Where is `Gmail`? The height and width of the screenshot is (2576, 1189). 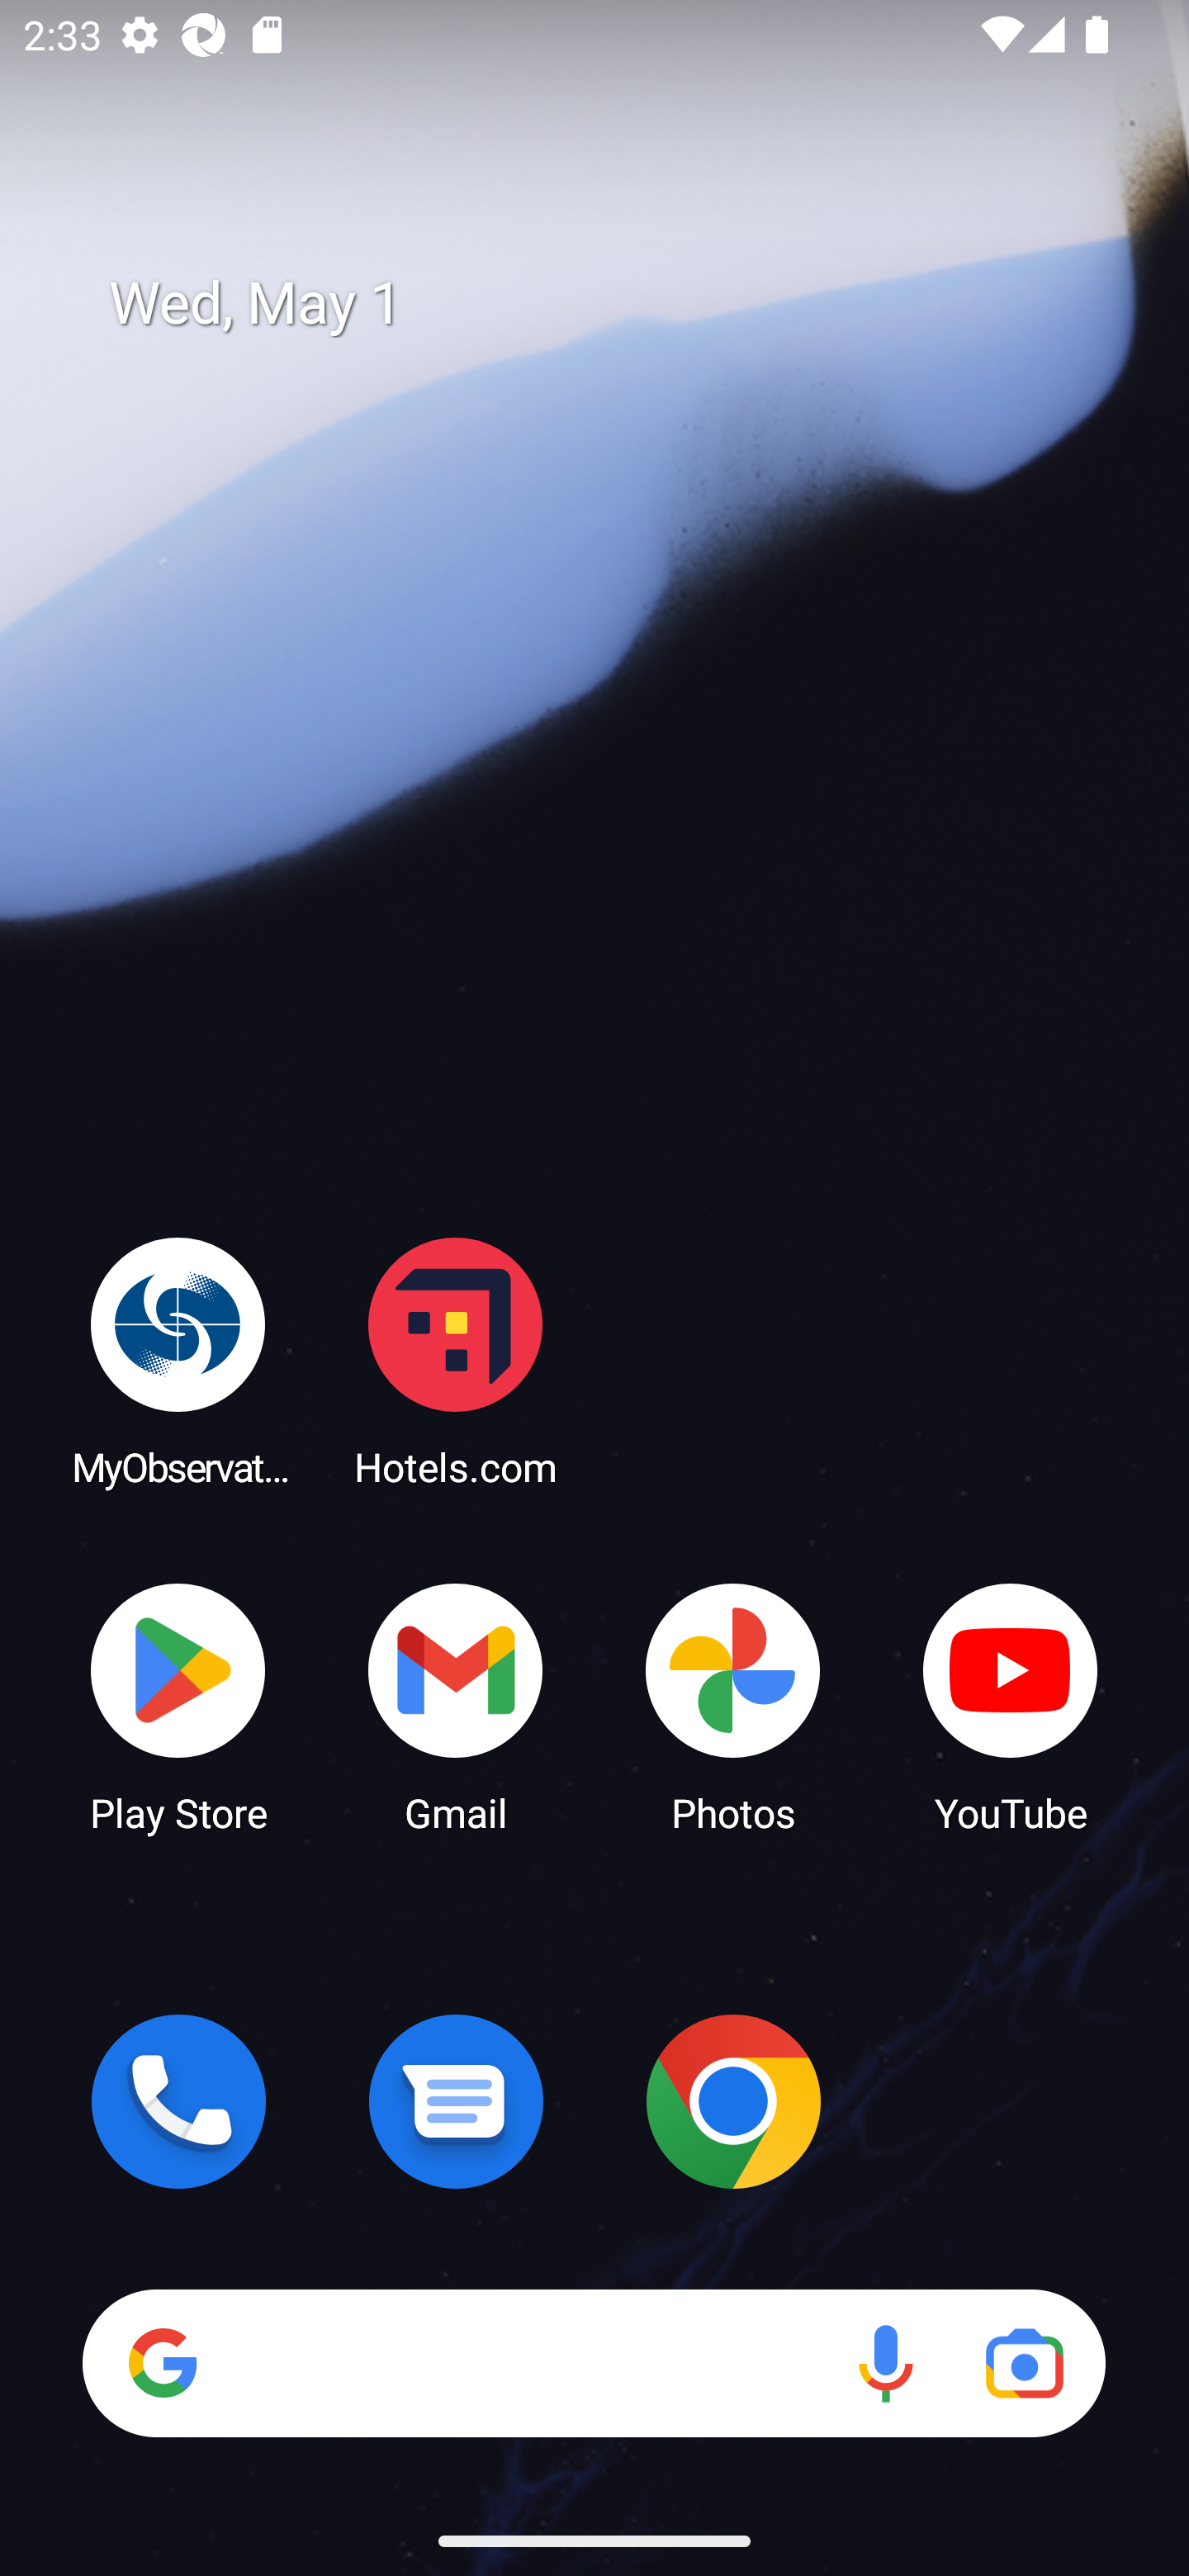
Gmail is located at coordinates (456, 1706).